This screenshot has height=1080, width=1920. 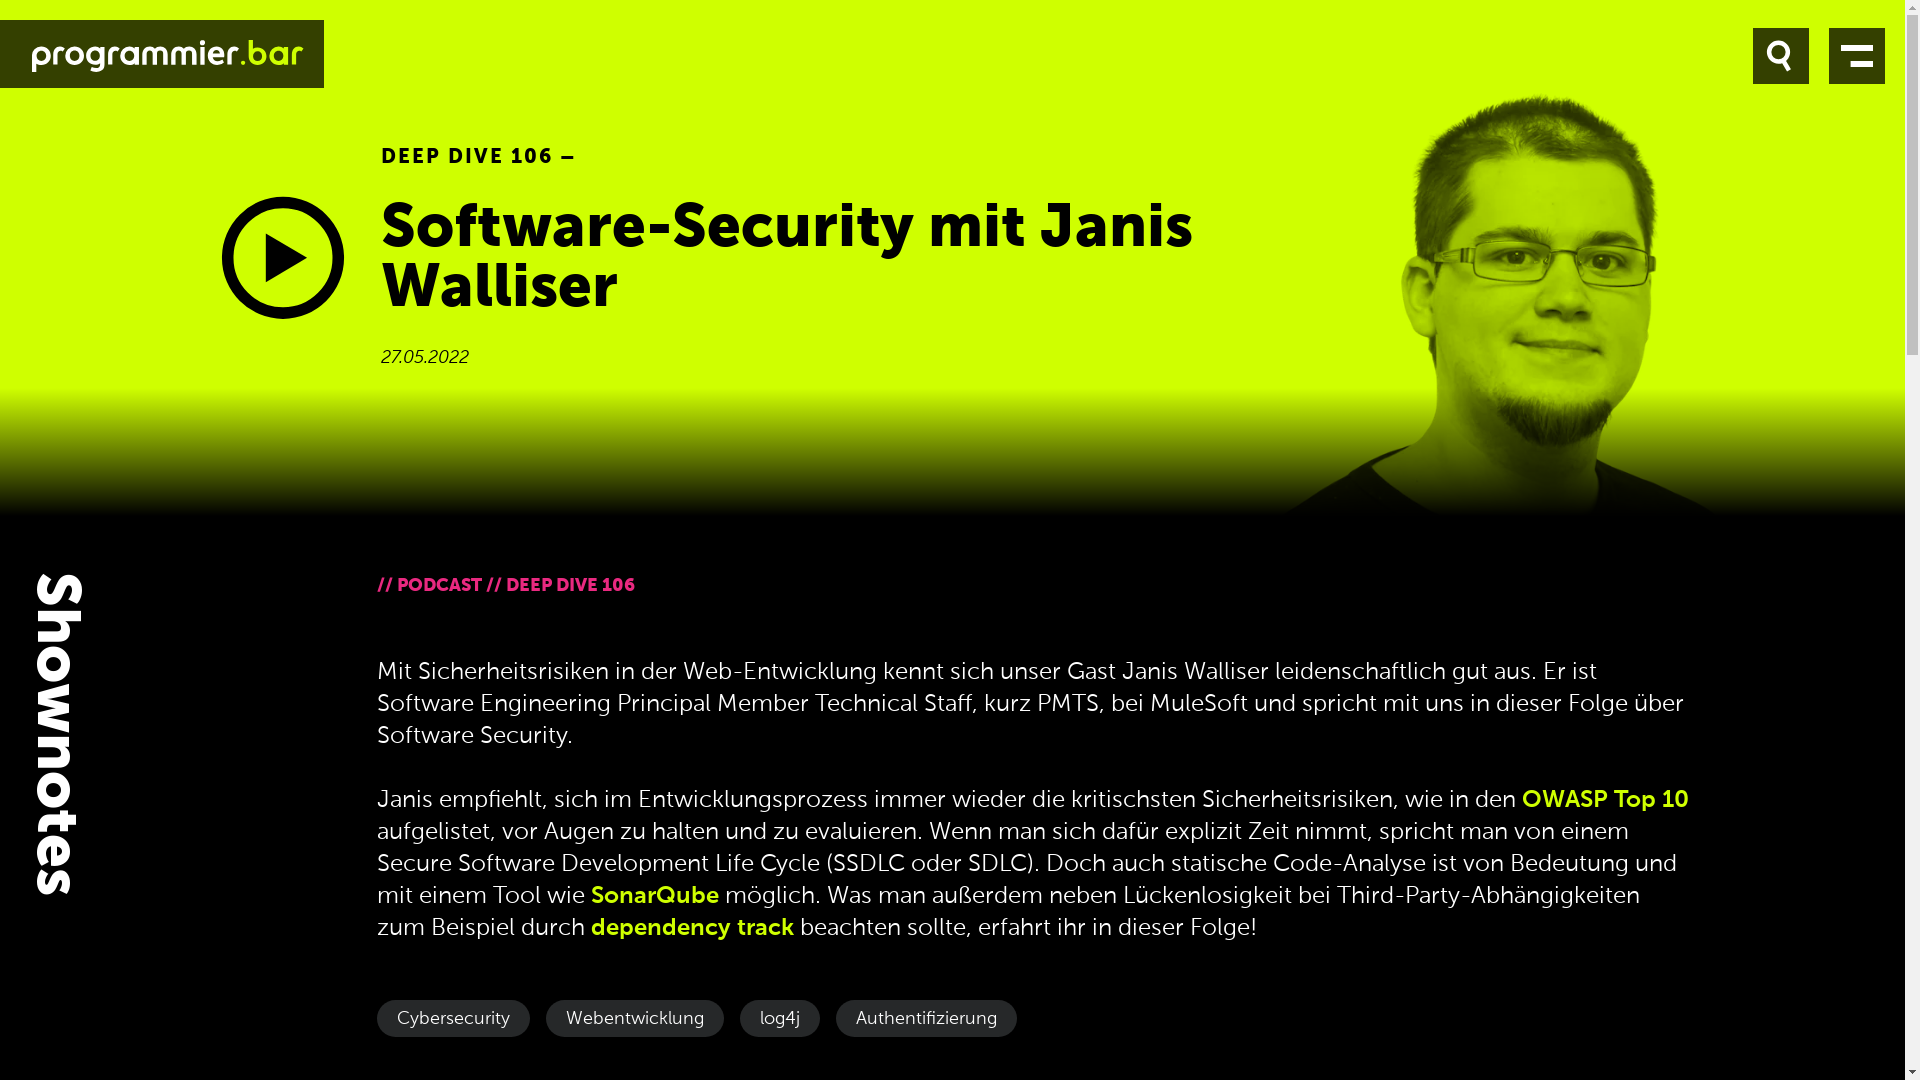 What do you see at coordinates (654, 896) in the screenshot?
I see `SonarQube` at bounding box center [654, 896].